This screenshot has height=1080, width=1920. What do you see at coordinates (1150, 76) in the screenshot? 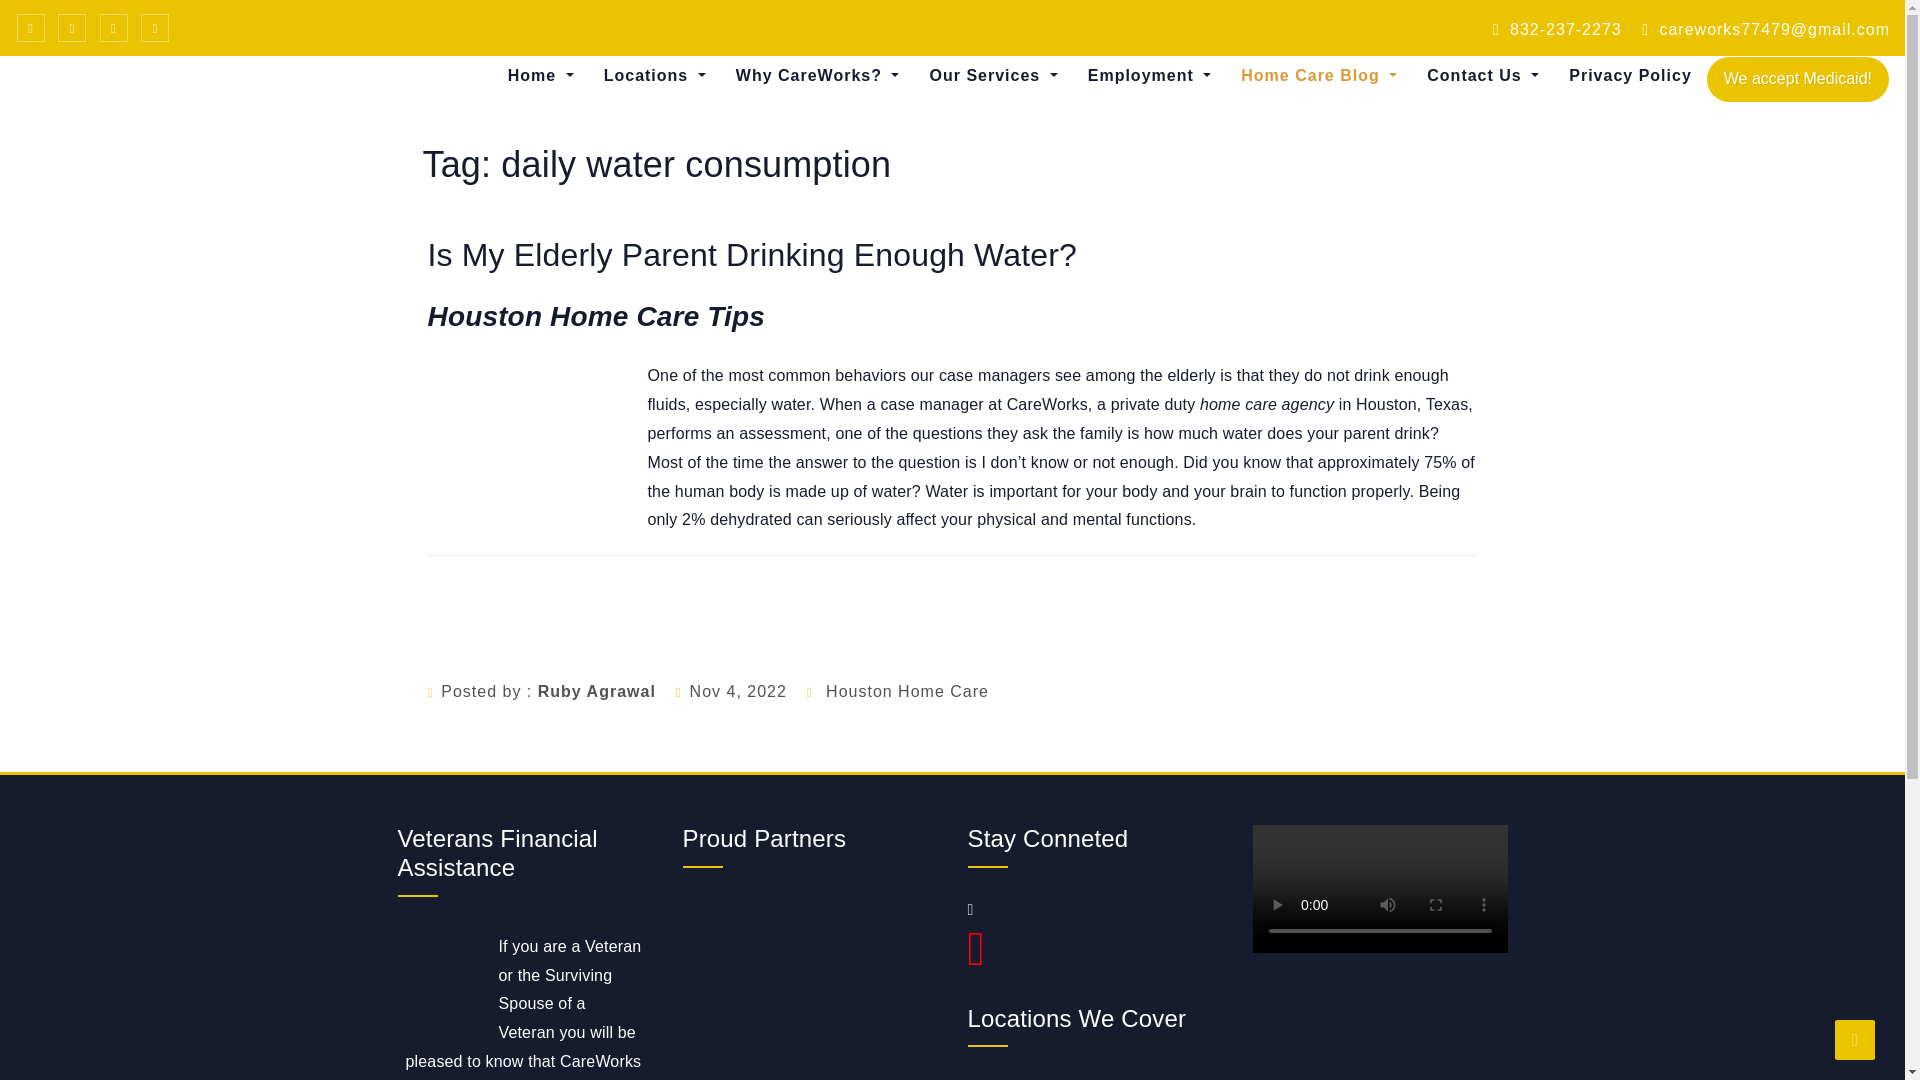
I see `Employment` at bounding box center [1150, 76].